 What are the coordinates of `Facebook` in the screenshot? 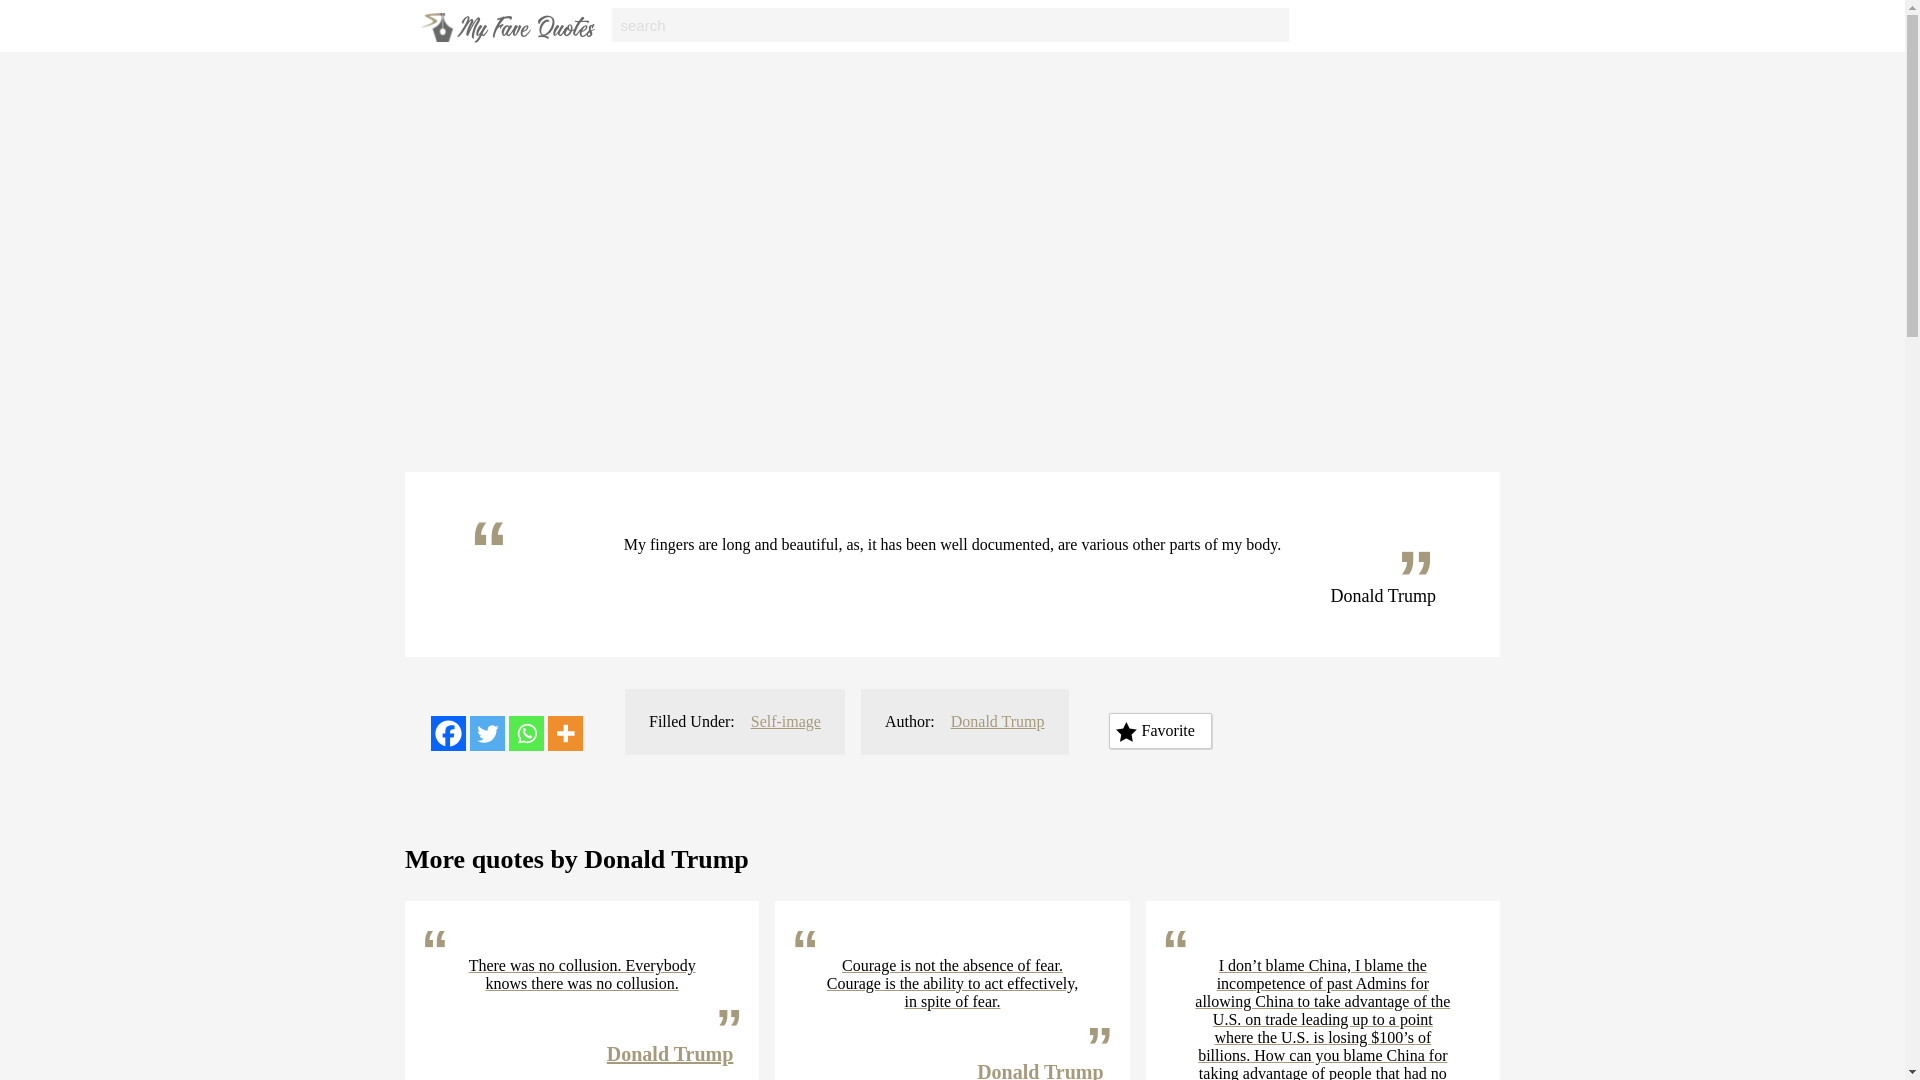 It's located at (448, 733).